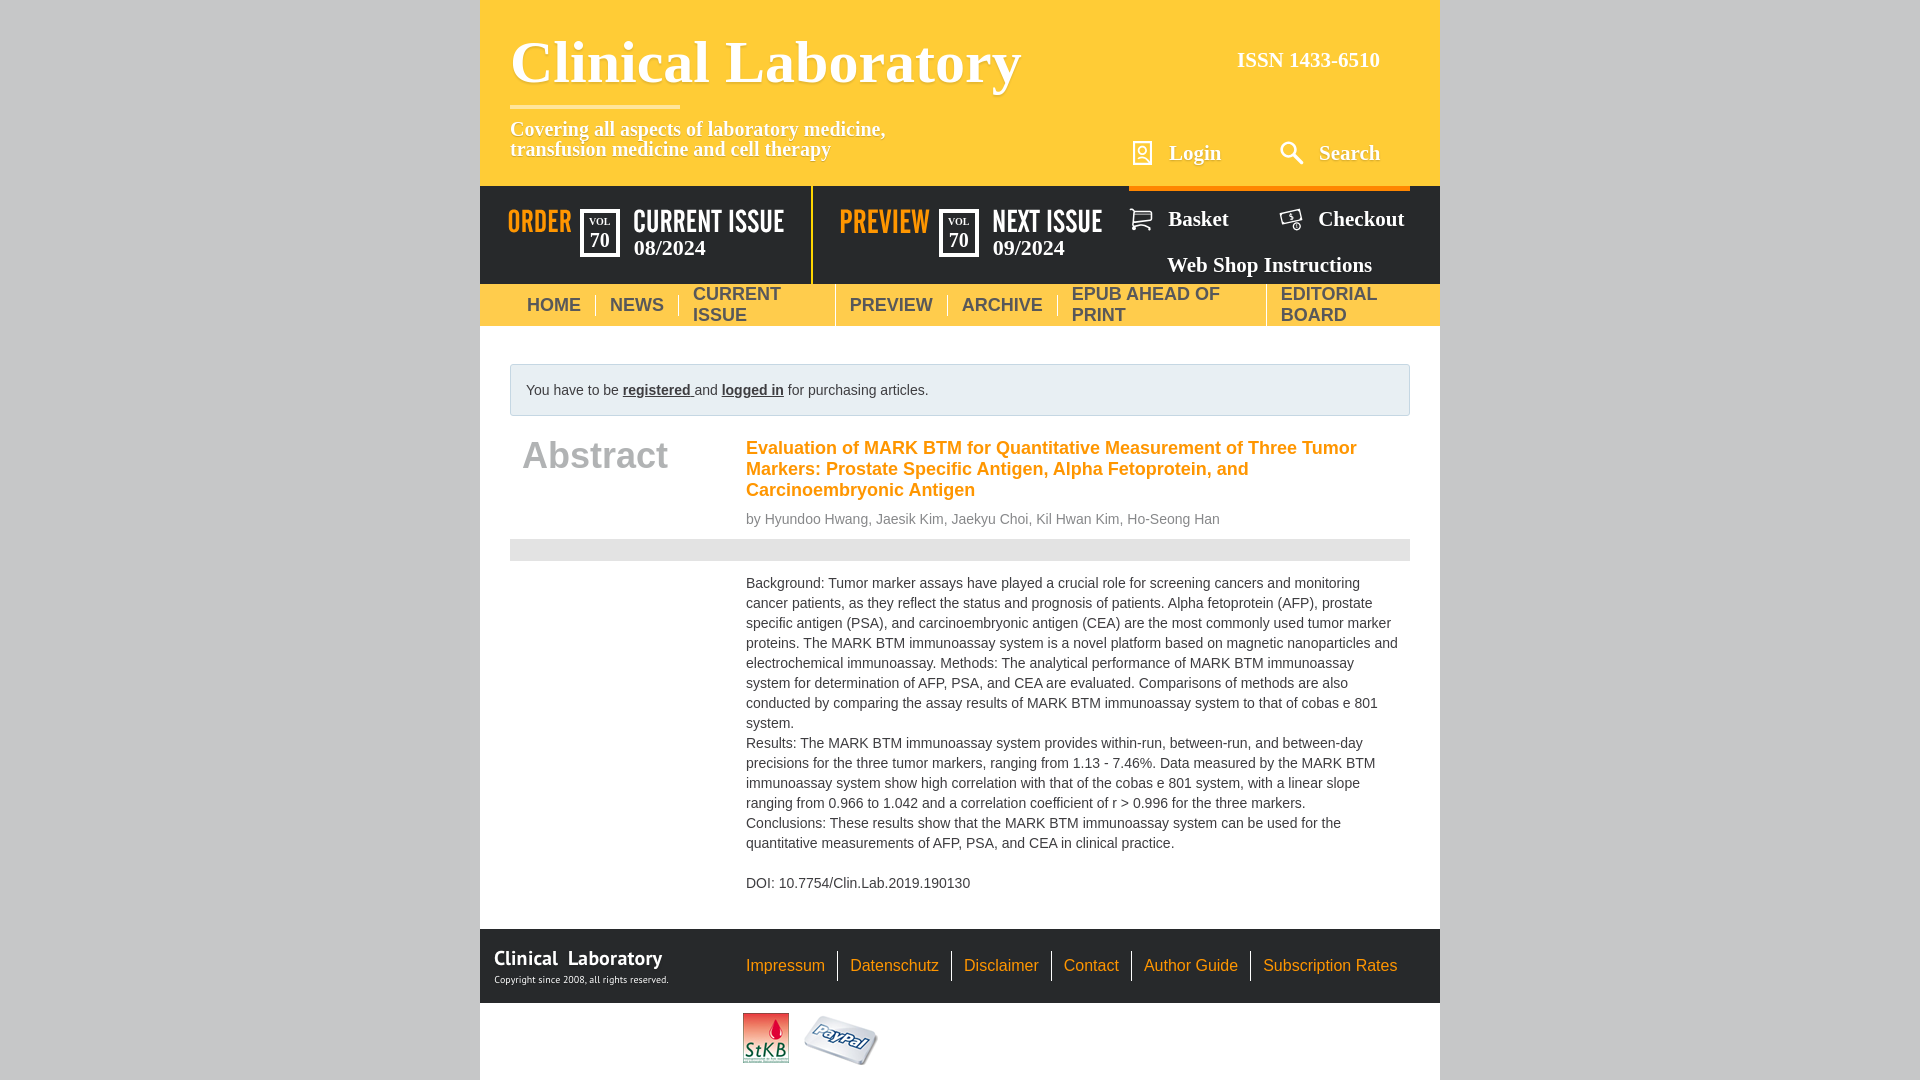 Image resolution: width=1920 pixels, height=1080 pixels. Describe the element at coordinates (1194, 152) in the screenshot. I see `Login` at that location.